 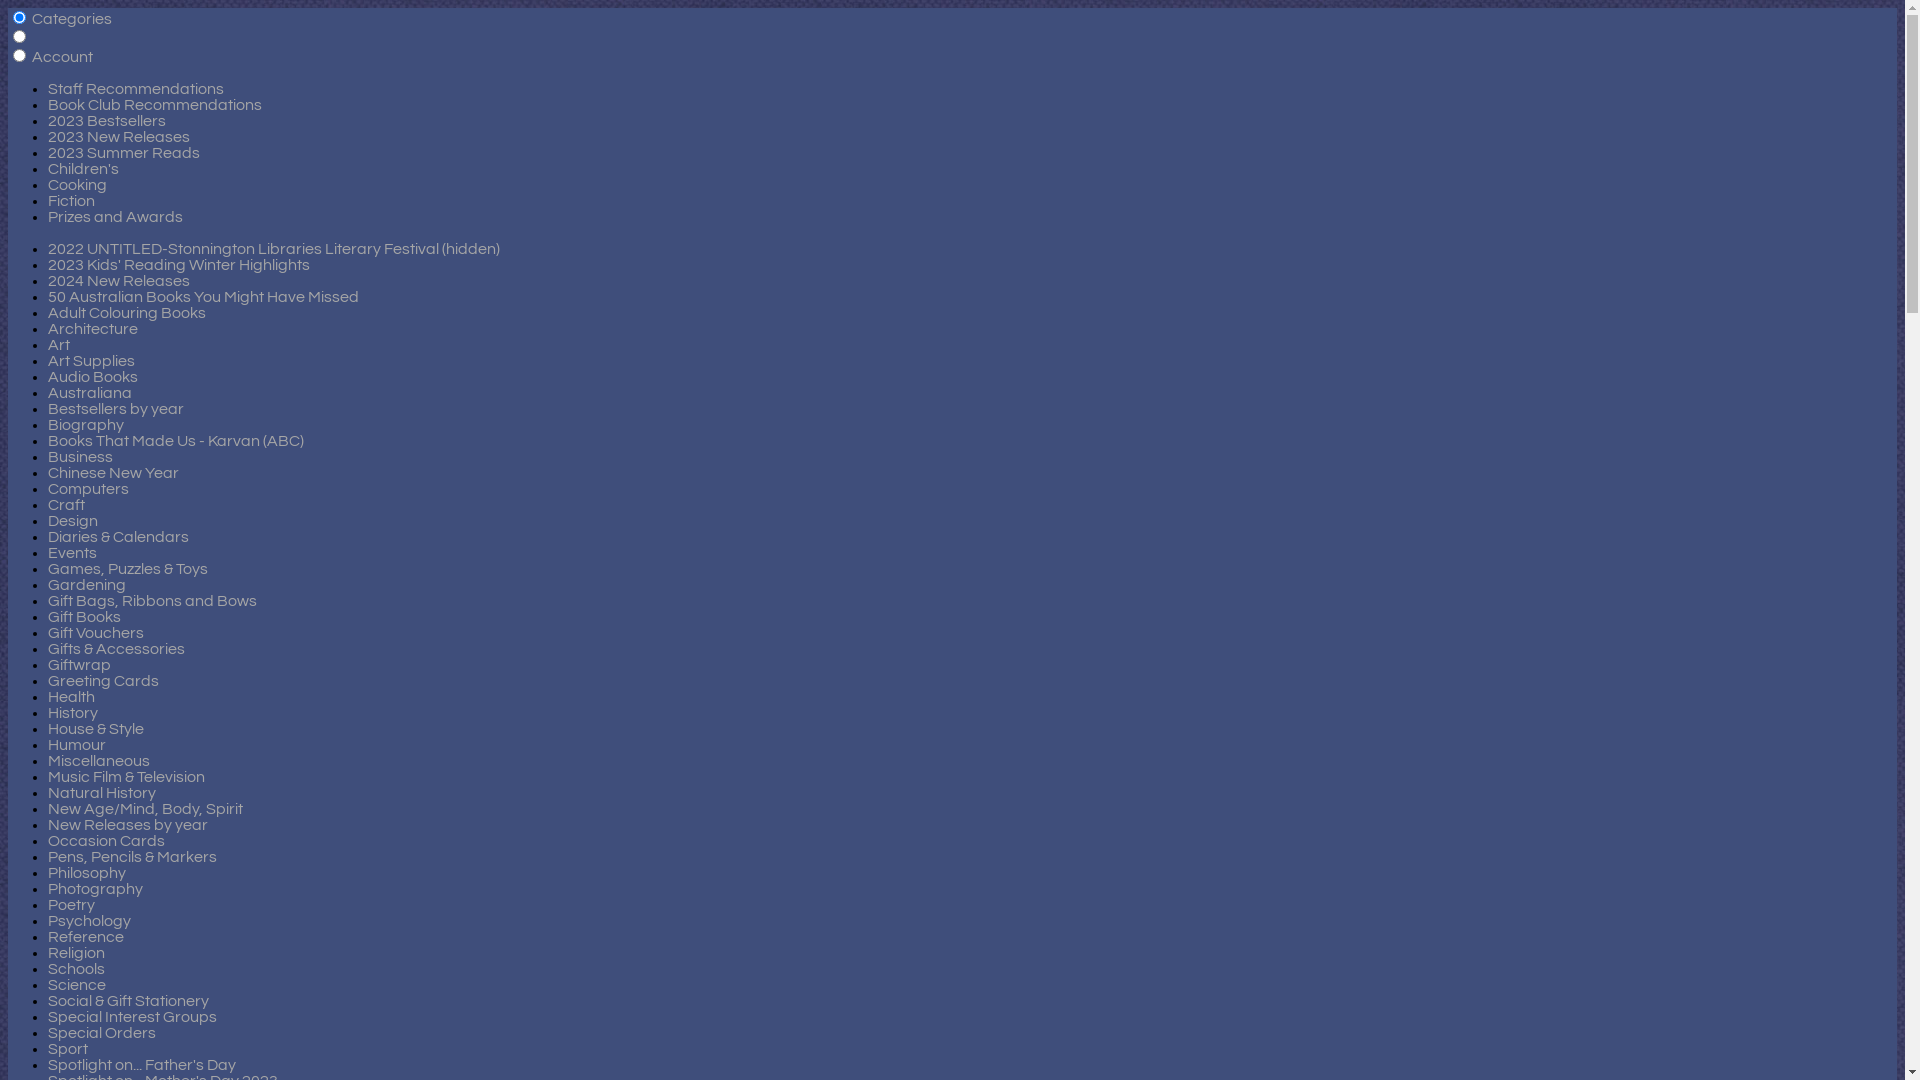 What do you see at coordinates (127, 313) in the screenshot?
I see `Adult Colouring Books` at bounding box center [127, 313].